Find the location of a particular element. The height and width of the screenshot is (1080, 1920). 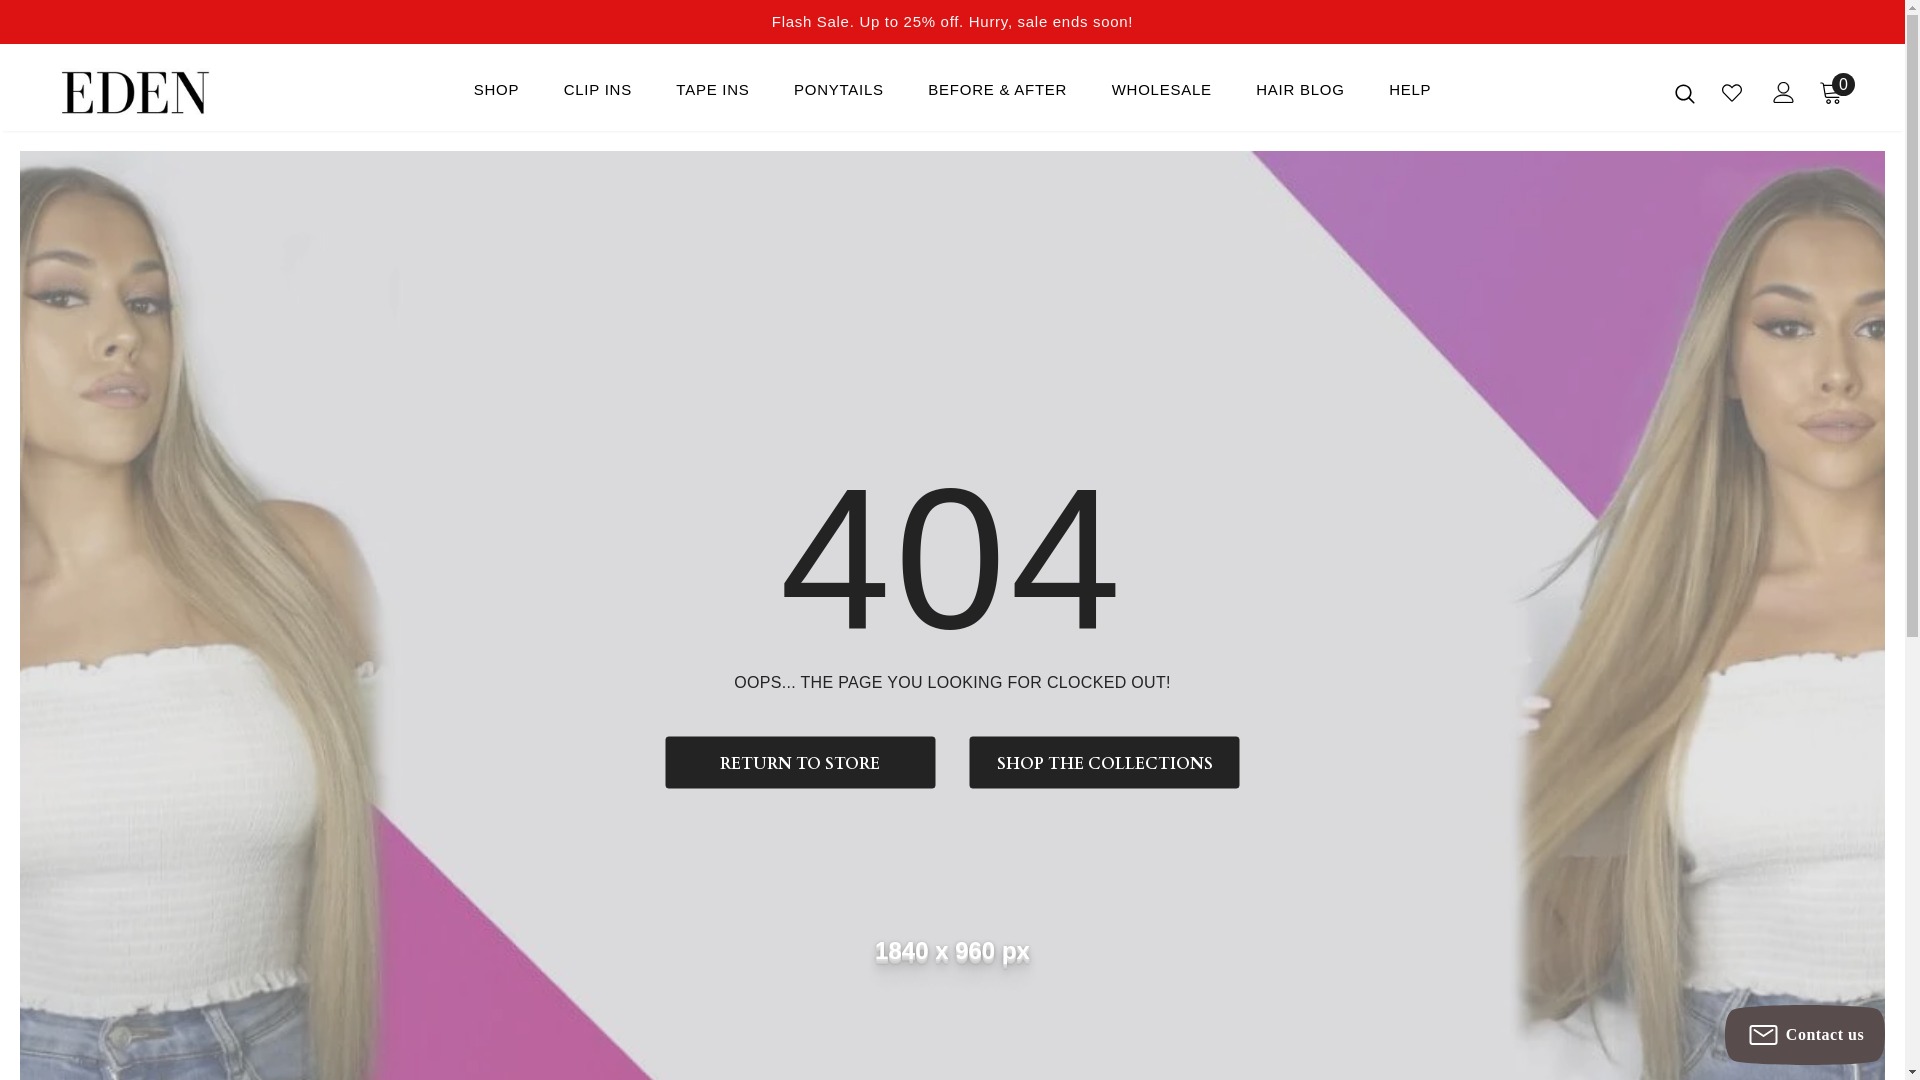

WHOLESALE is located at coordinates (1162, 95).